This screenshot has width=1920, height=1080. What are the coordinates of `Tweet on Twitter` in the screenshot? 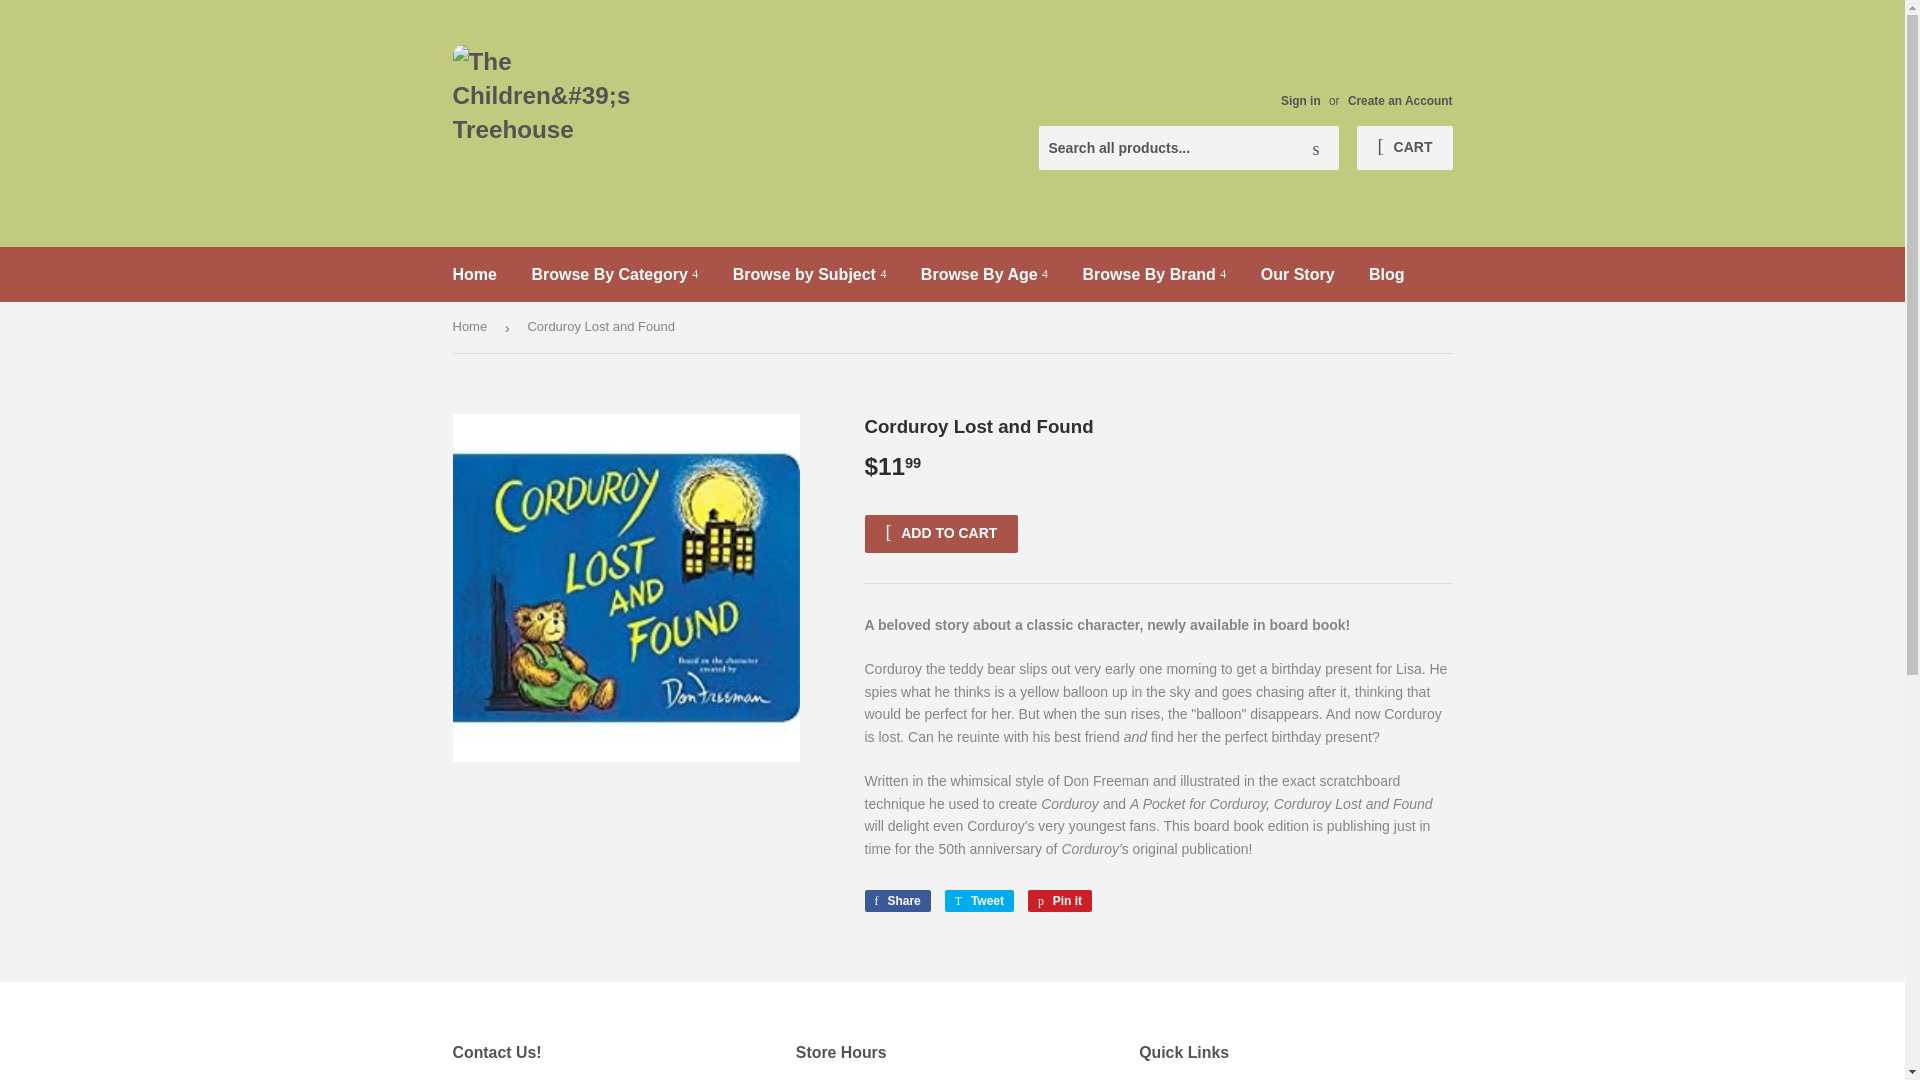 It's located at (978, 900).